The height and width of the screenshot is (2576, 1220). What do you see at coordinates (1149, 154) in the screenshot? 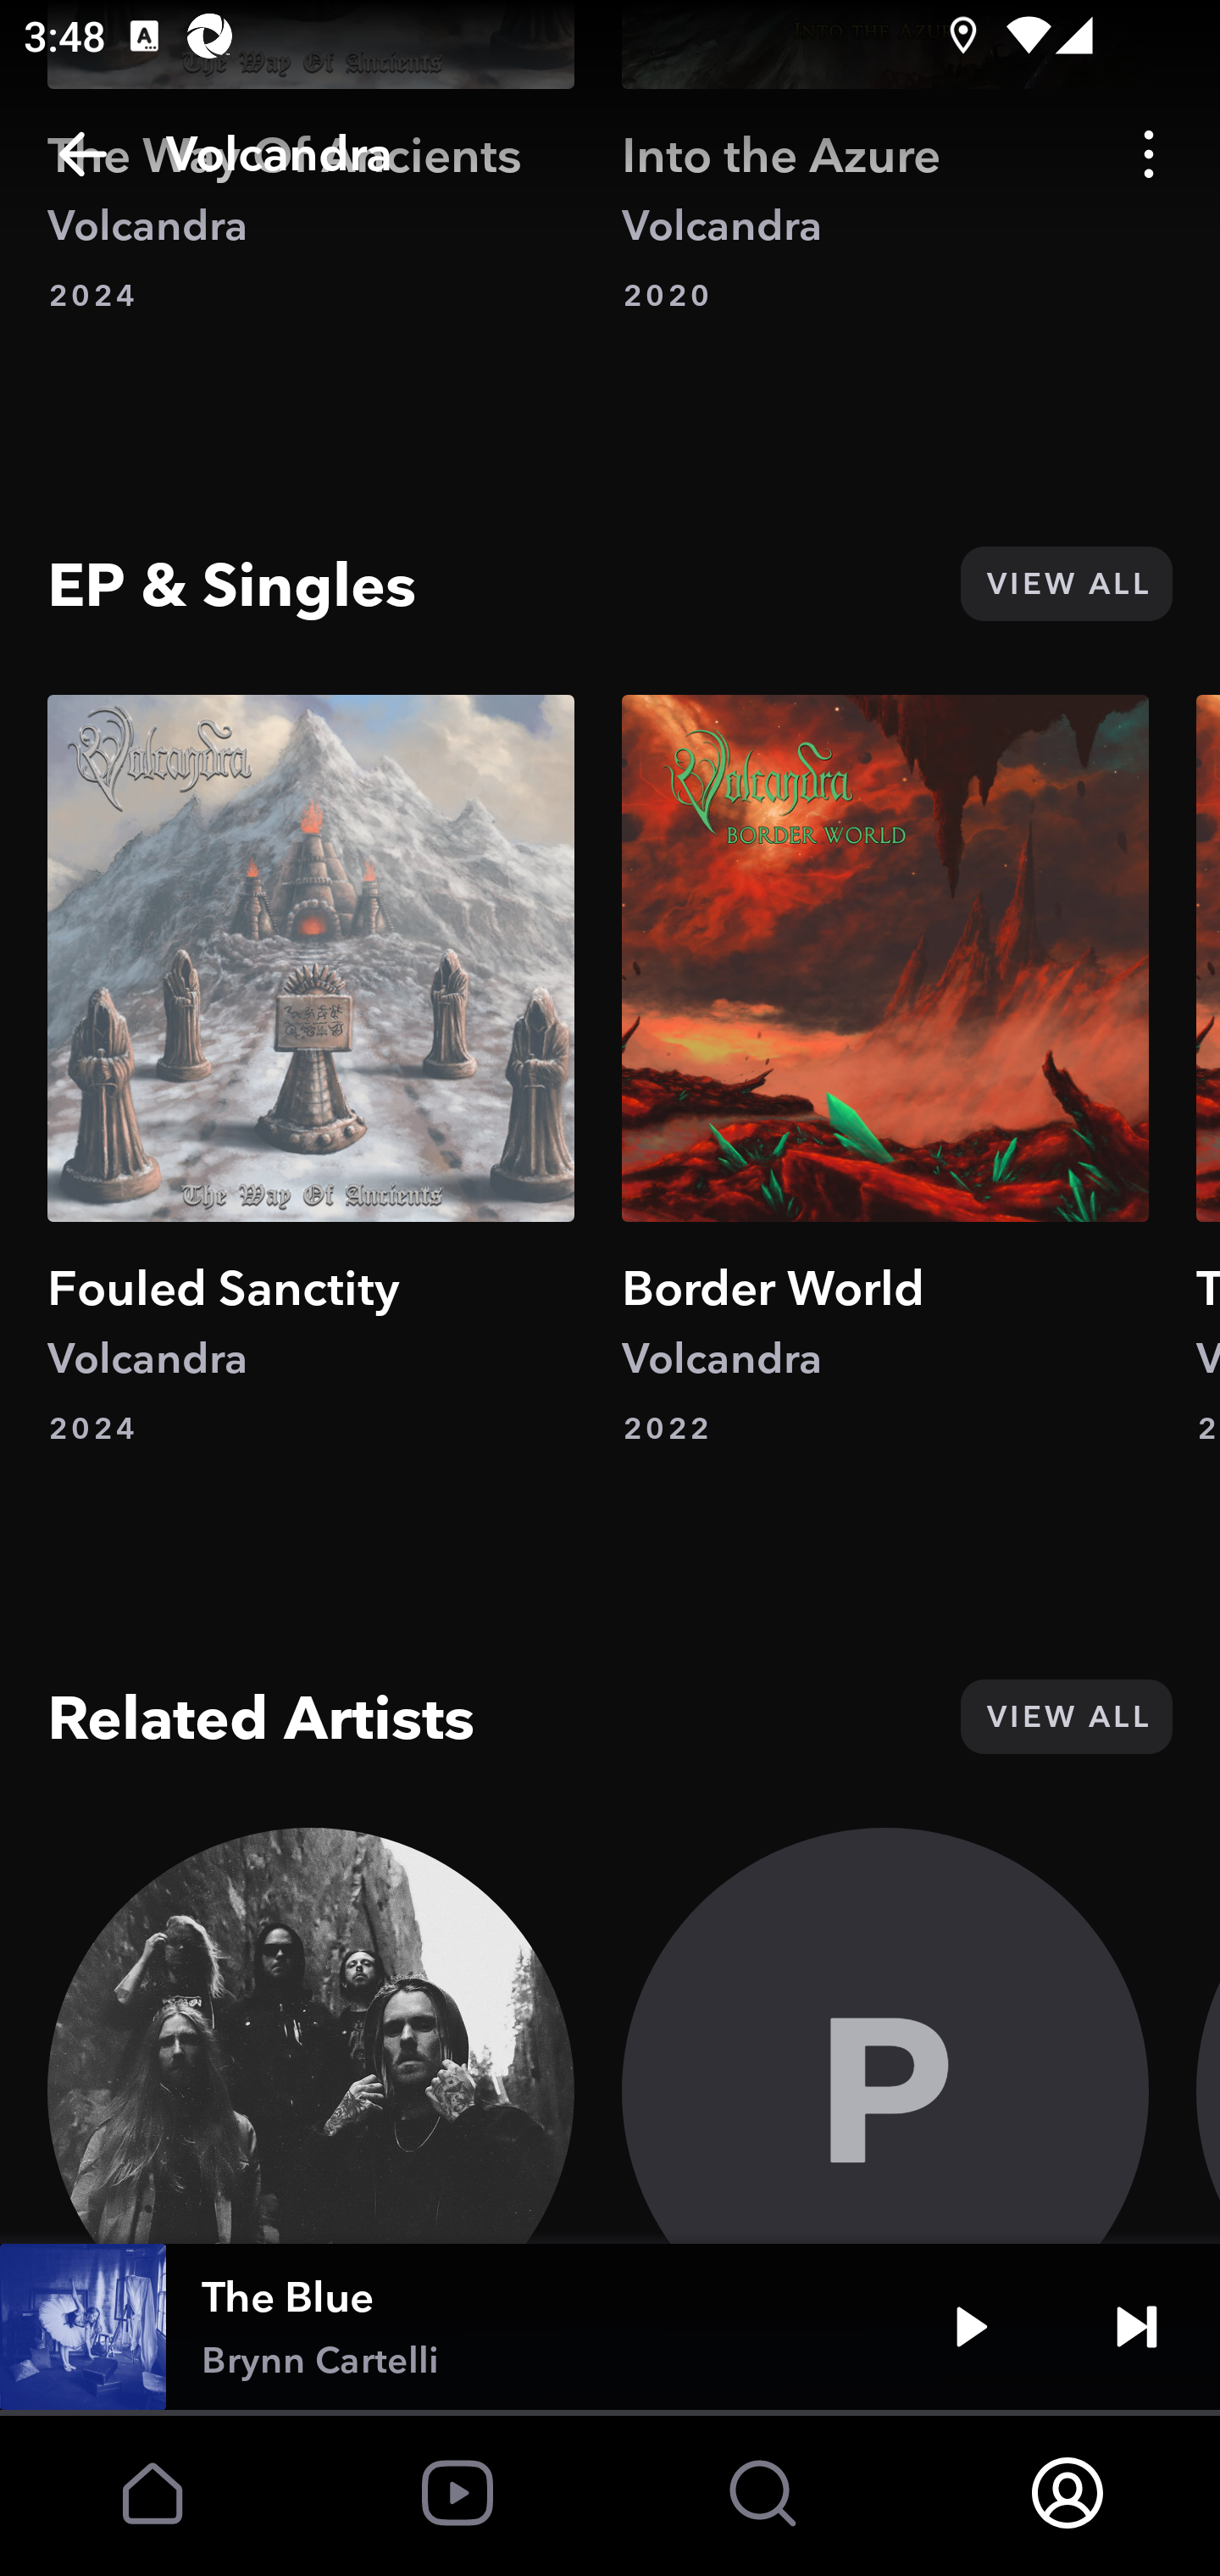
I see `Options` at bounding box center [1149, 154].